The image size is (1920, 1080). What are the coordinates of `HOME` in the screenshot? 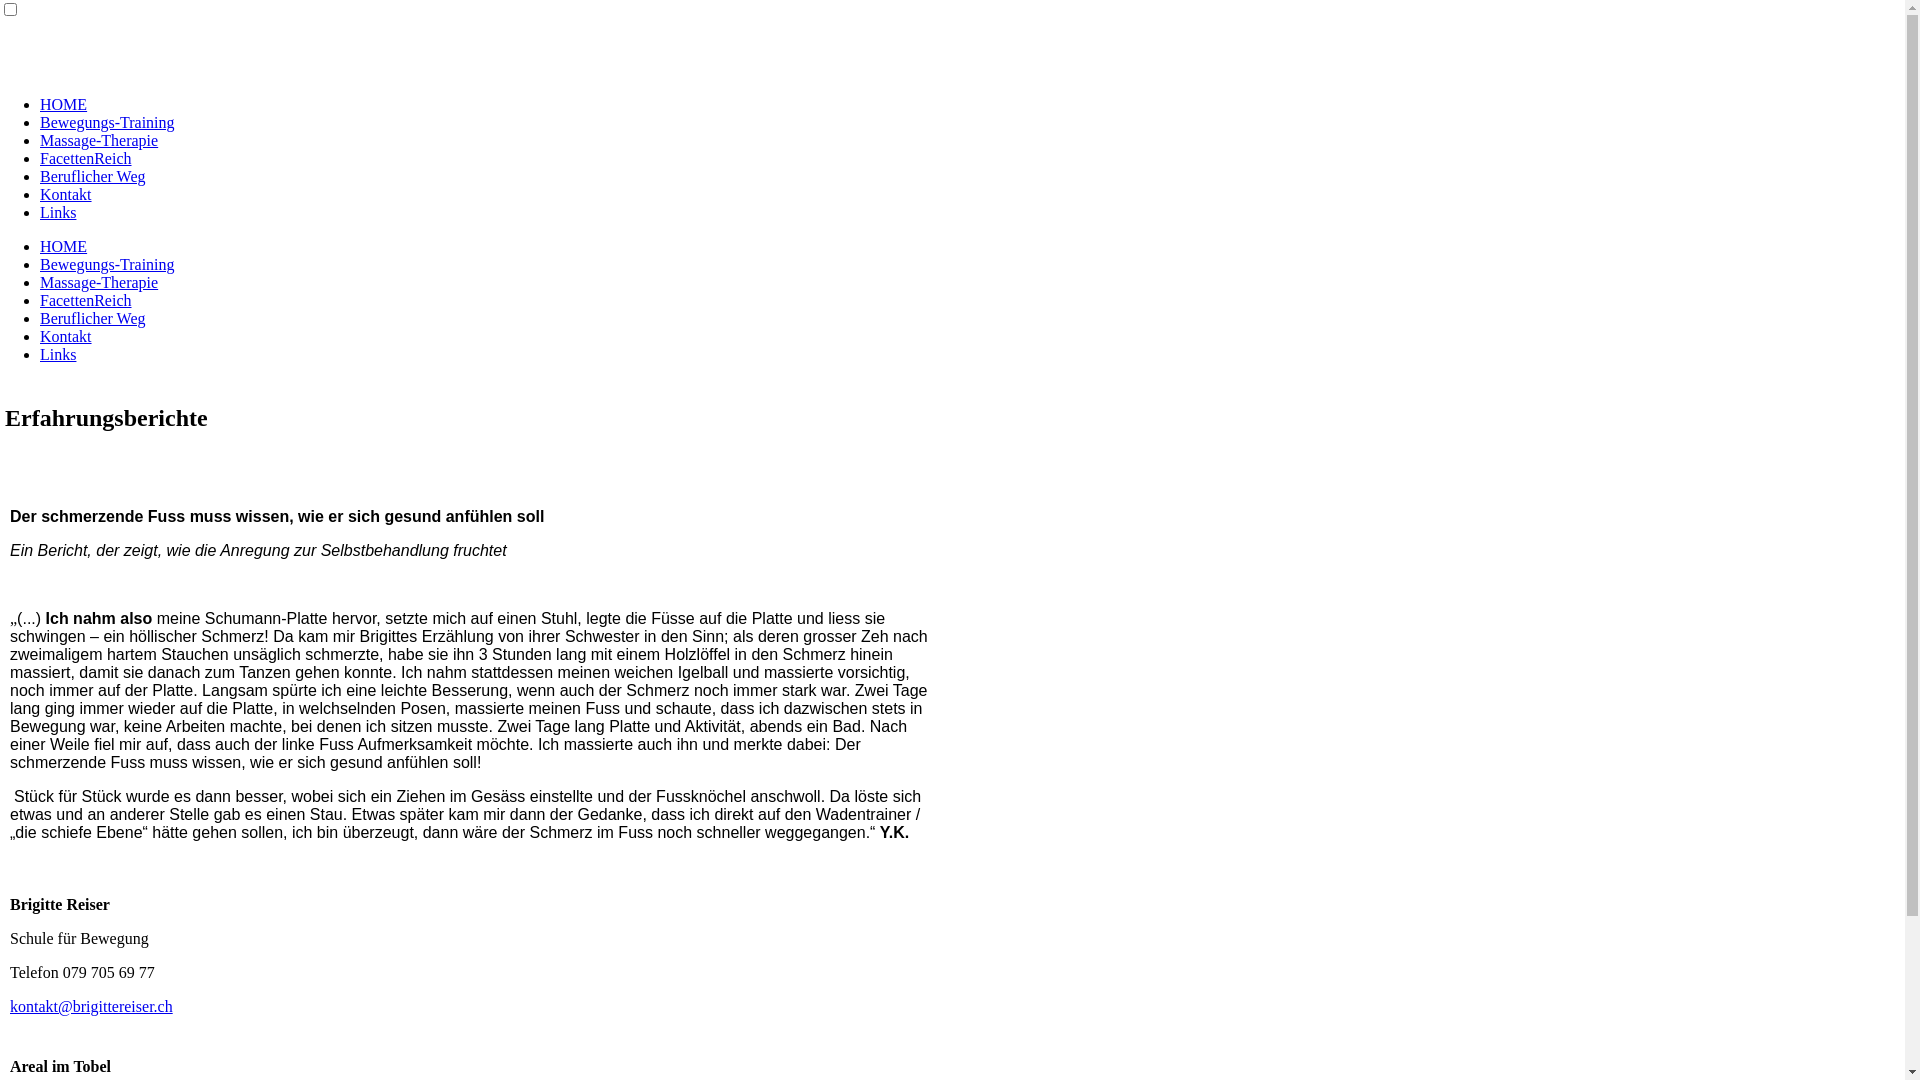 It's located at (64, 246).